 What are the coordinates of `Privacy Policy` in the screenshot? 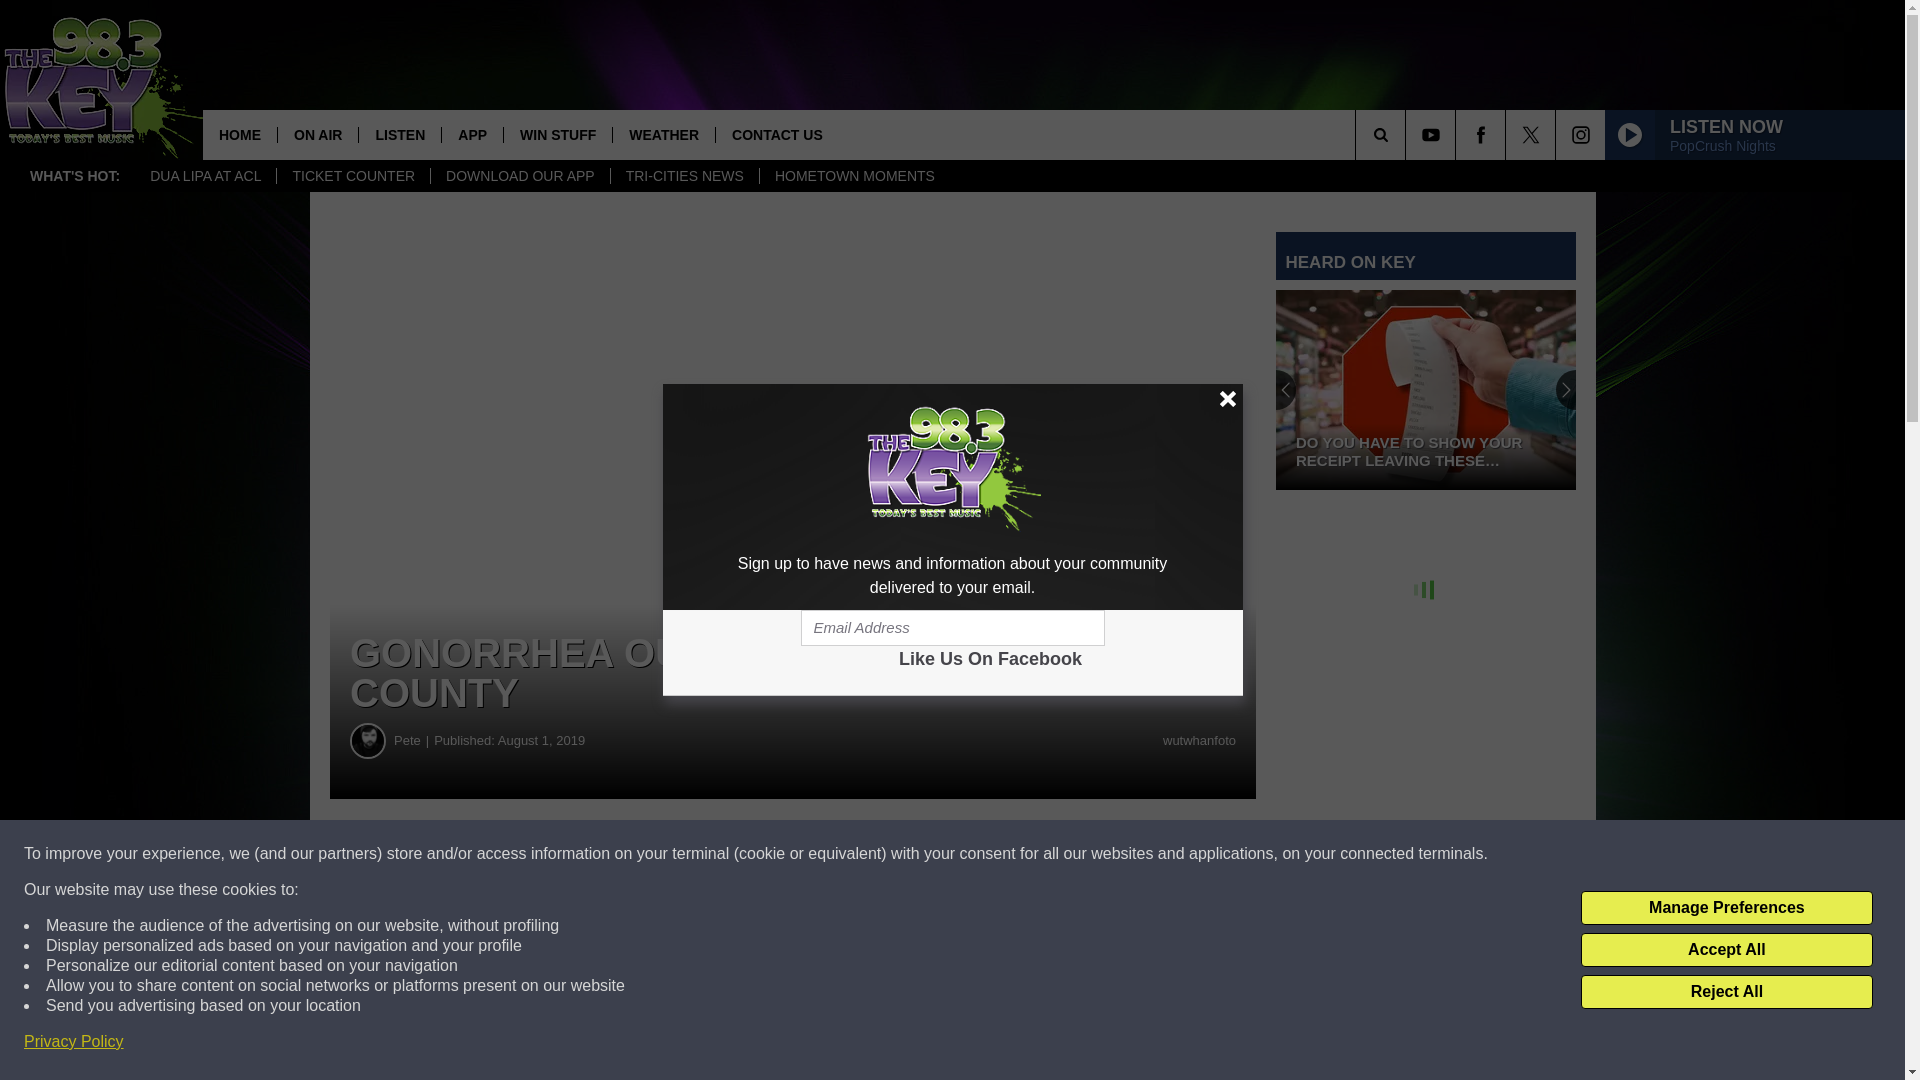 It's located at (74, 1042).